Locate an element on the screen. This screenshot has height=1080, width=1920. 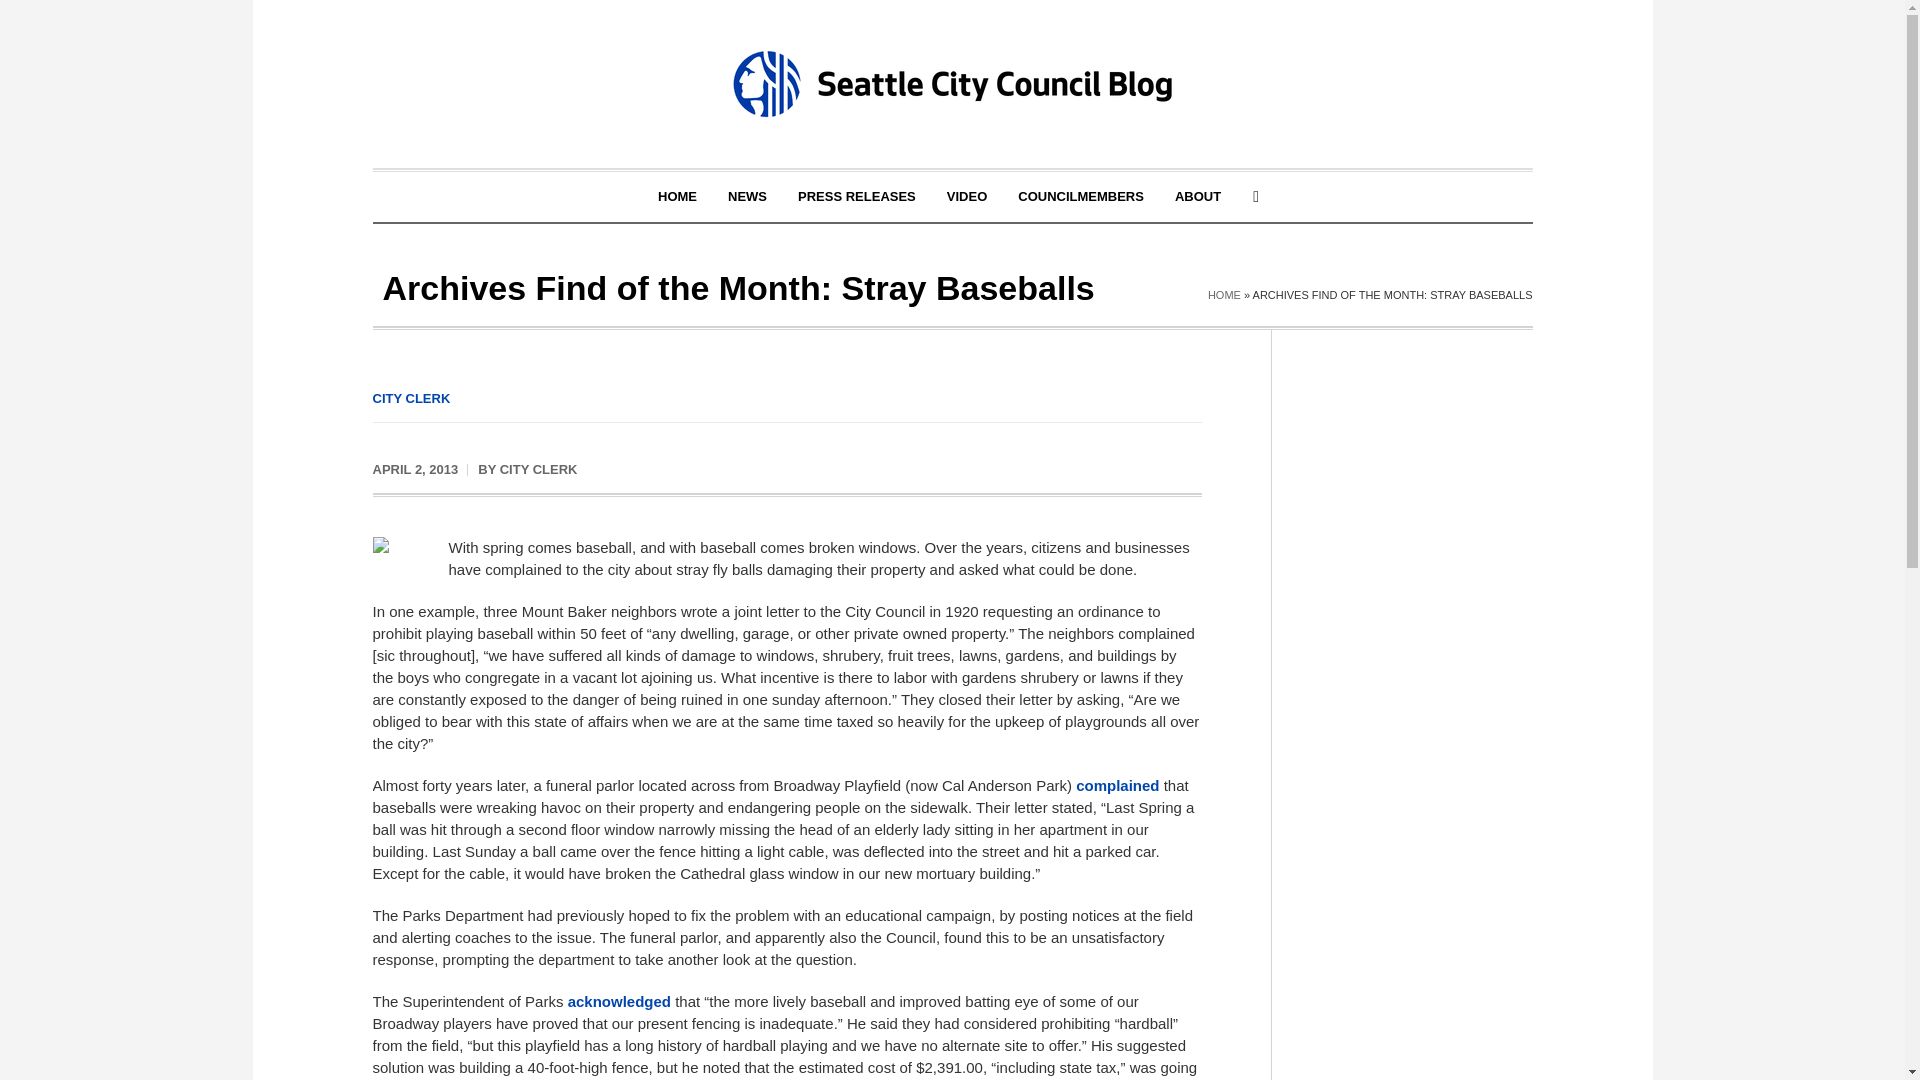
ABOUT is located at coordinates (1198, 196).